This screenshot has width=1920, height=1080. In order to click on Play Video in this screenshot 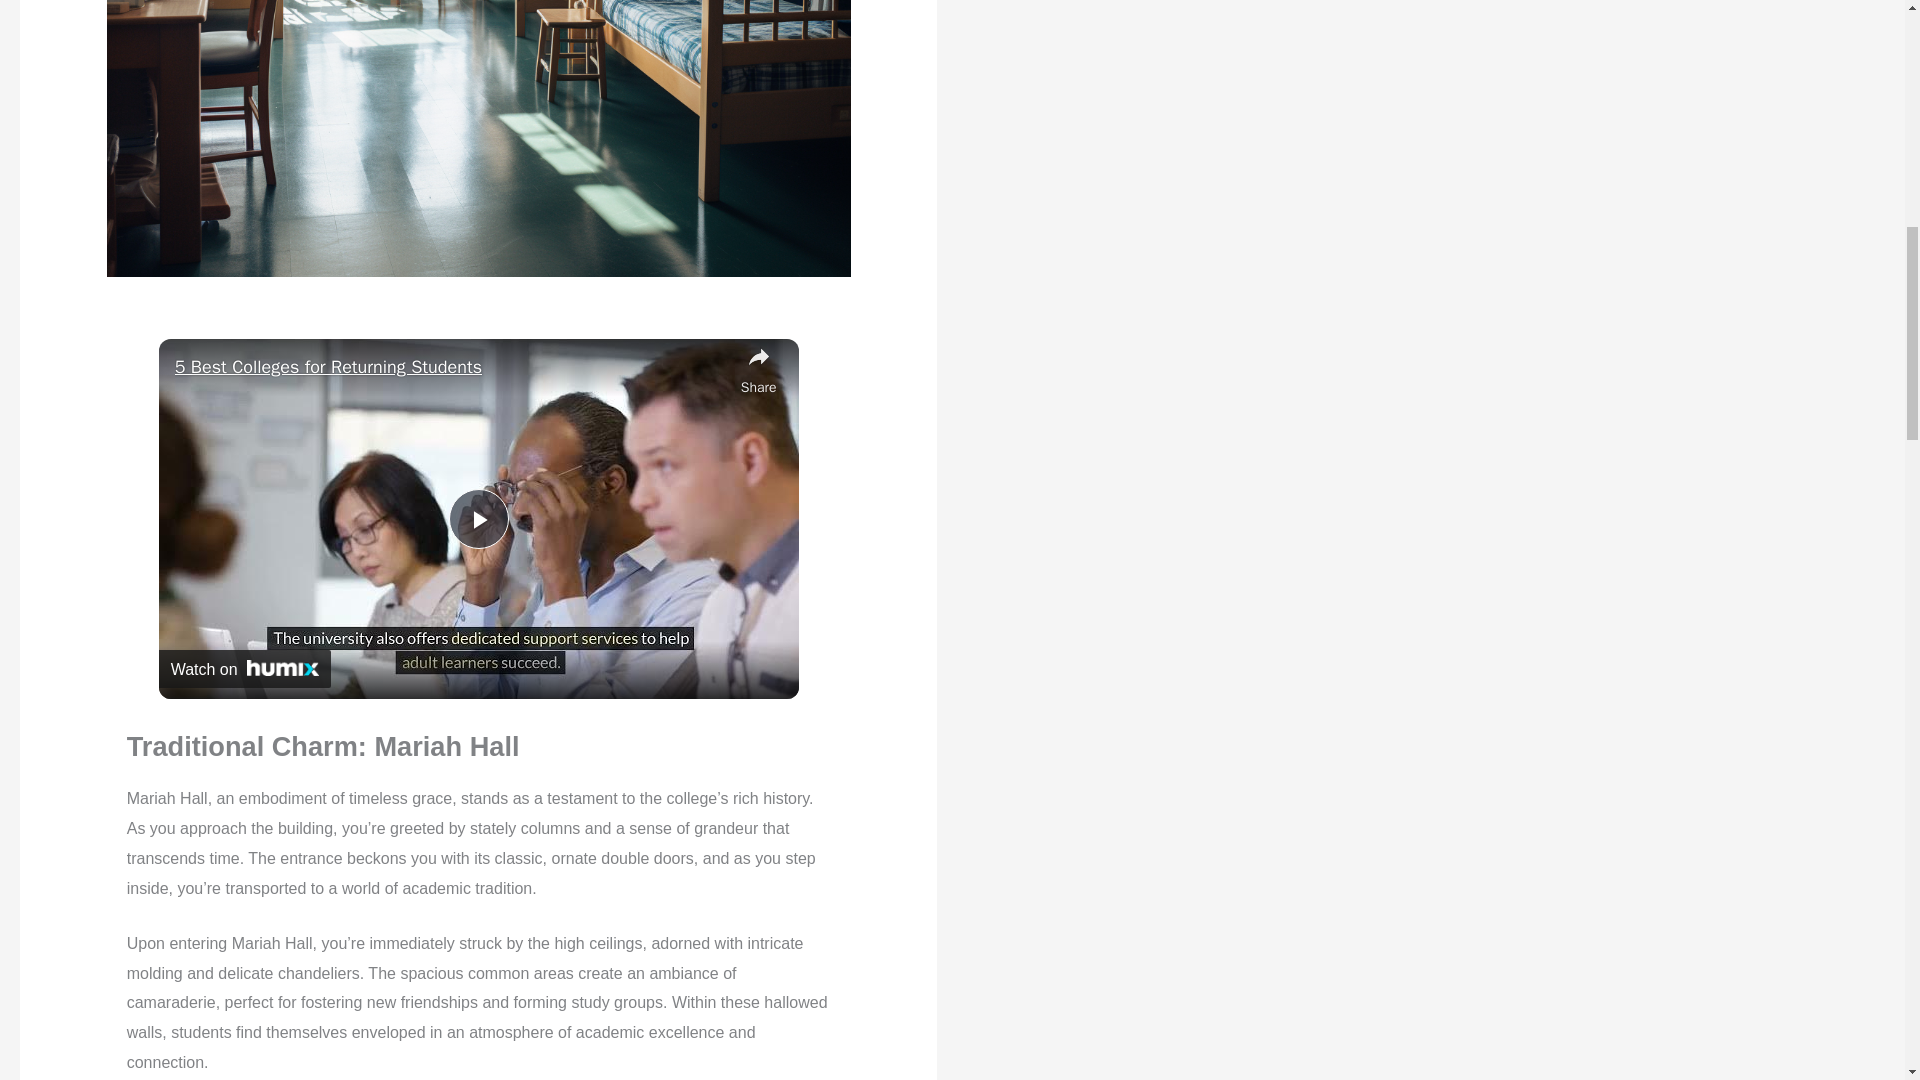, I will do `click(478, 518)`.